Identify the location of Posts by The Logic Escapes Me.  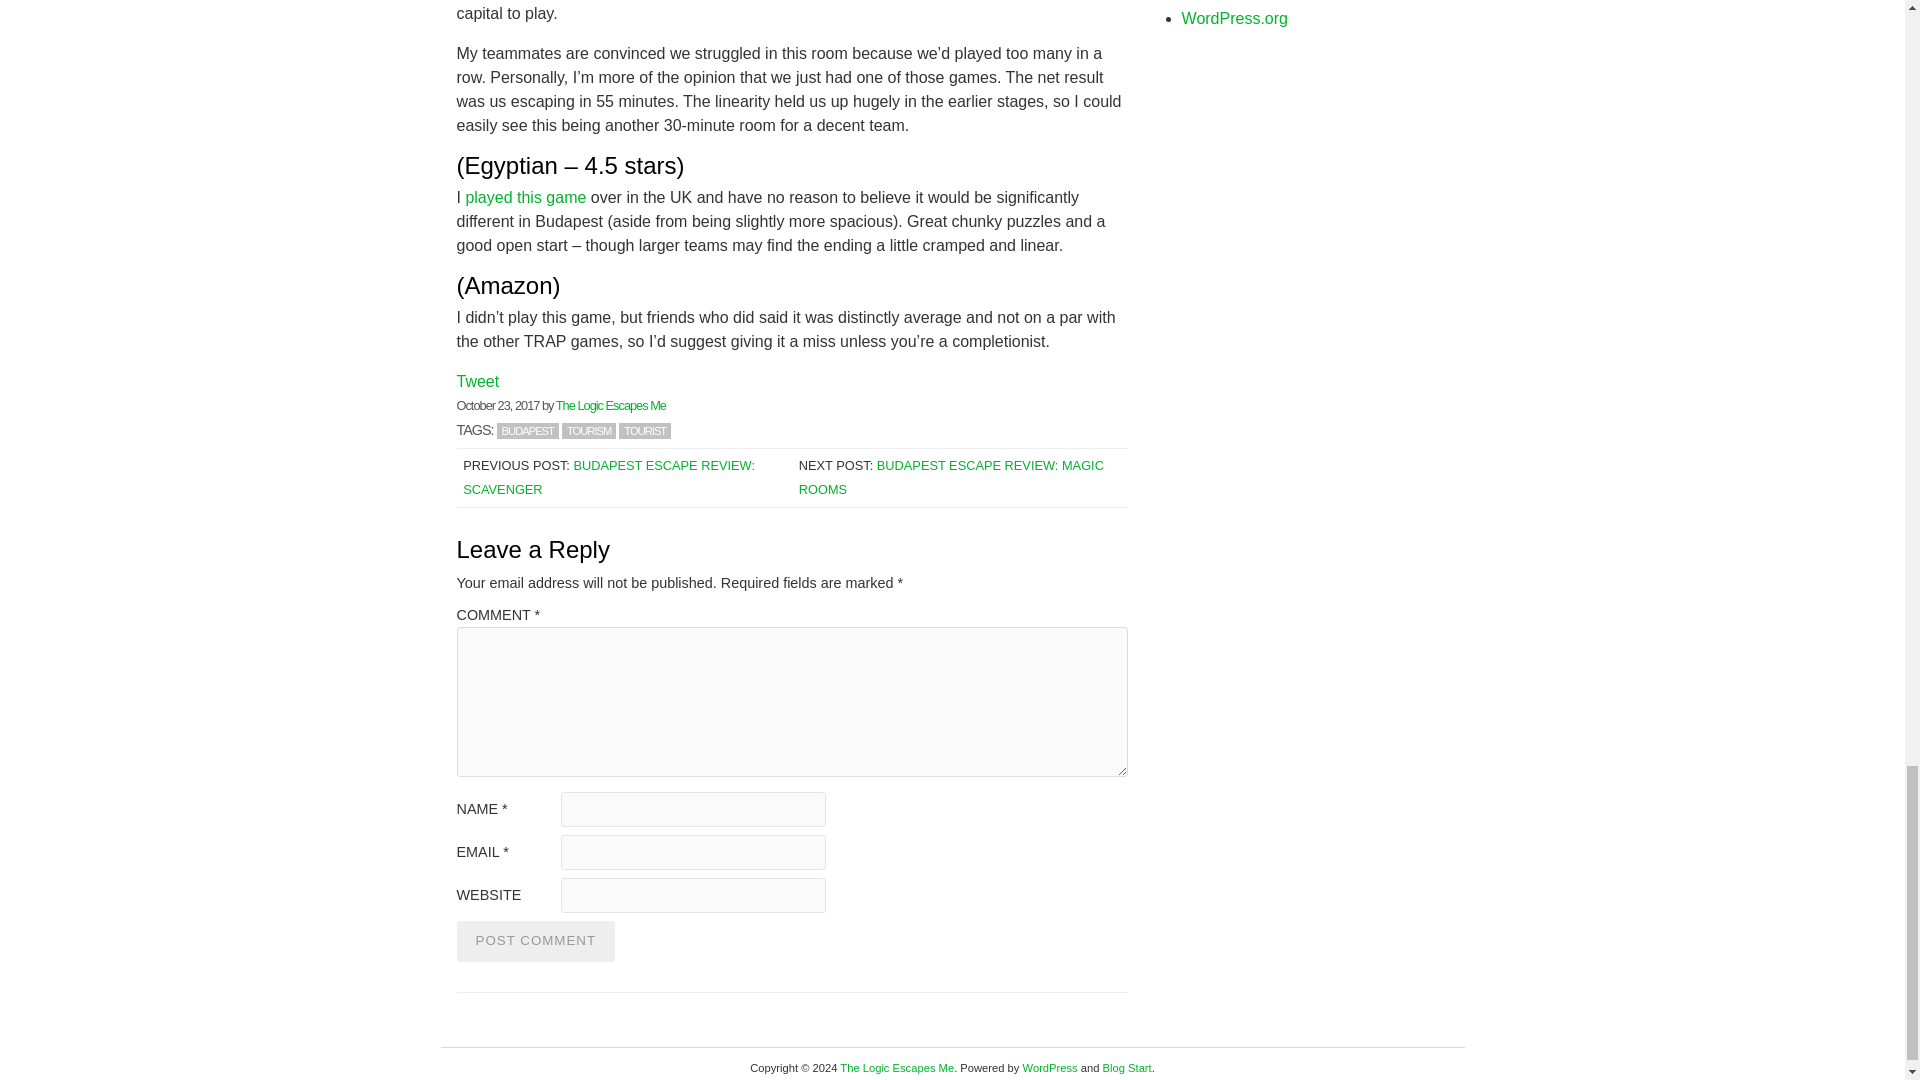
(611, 405).